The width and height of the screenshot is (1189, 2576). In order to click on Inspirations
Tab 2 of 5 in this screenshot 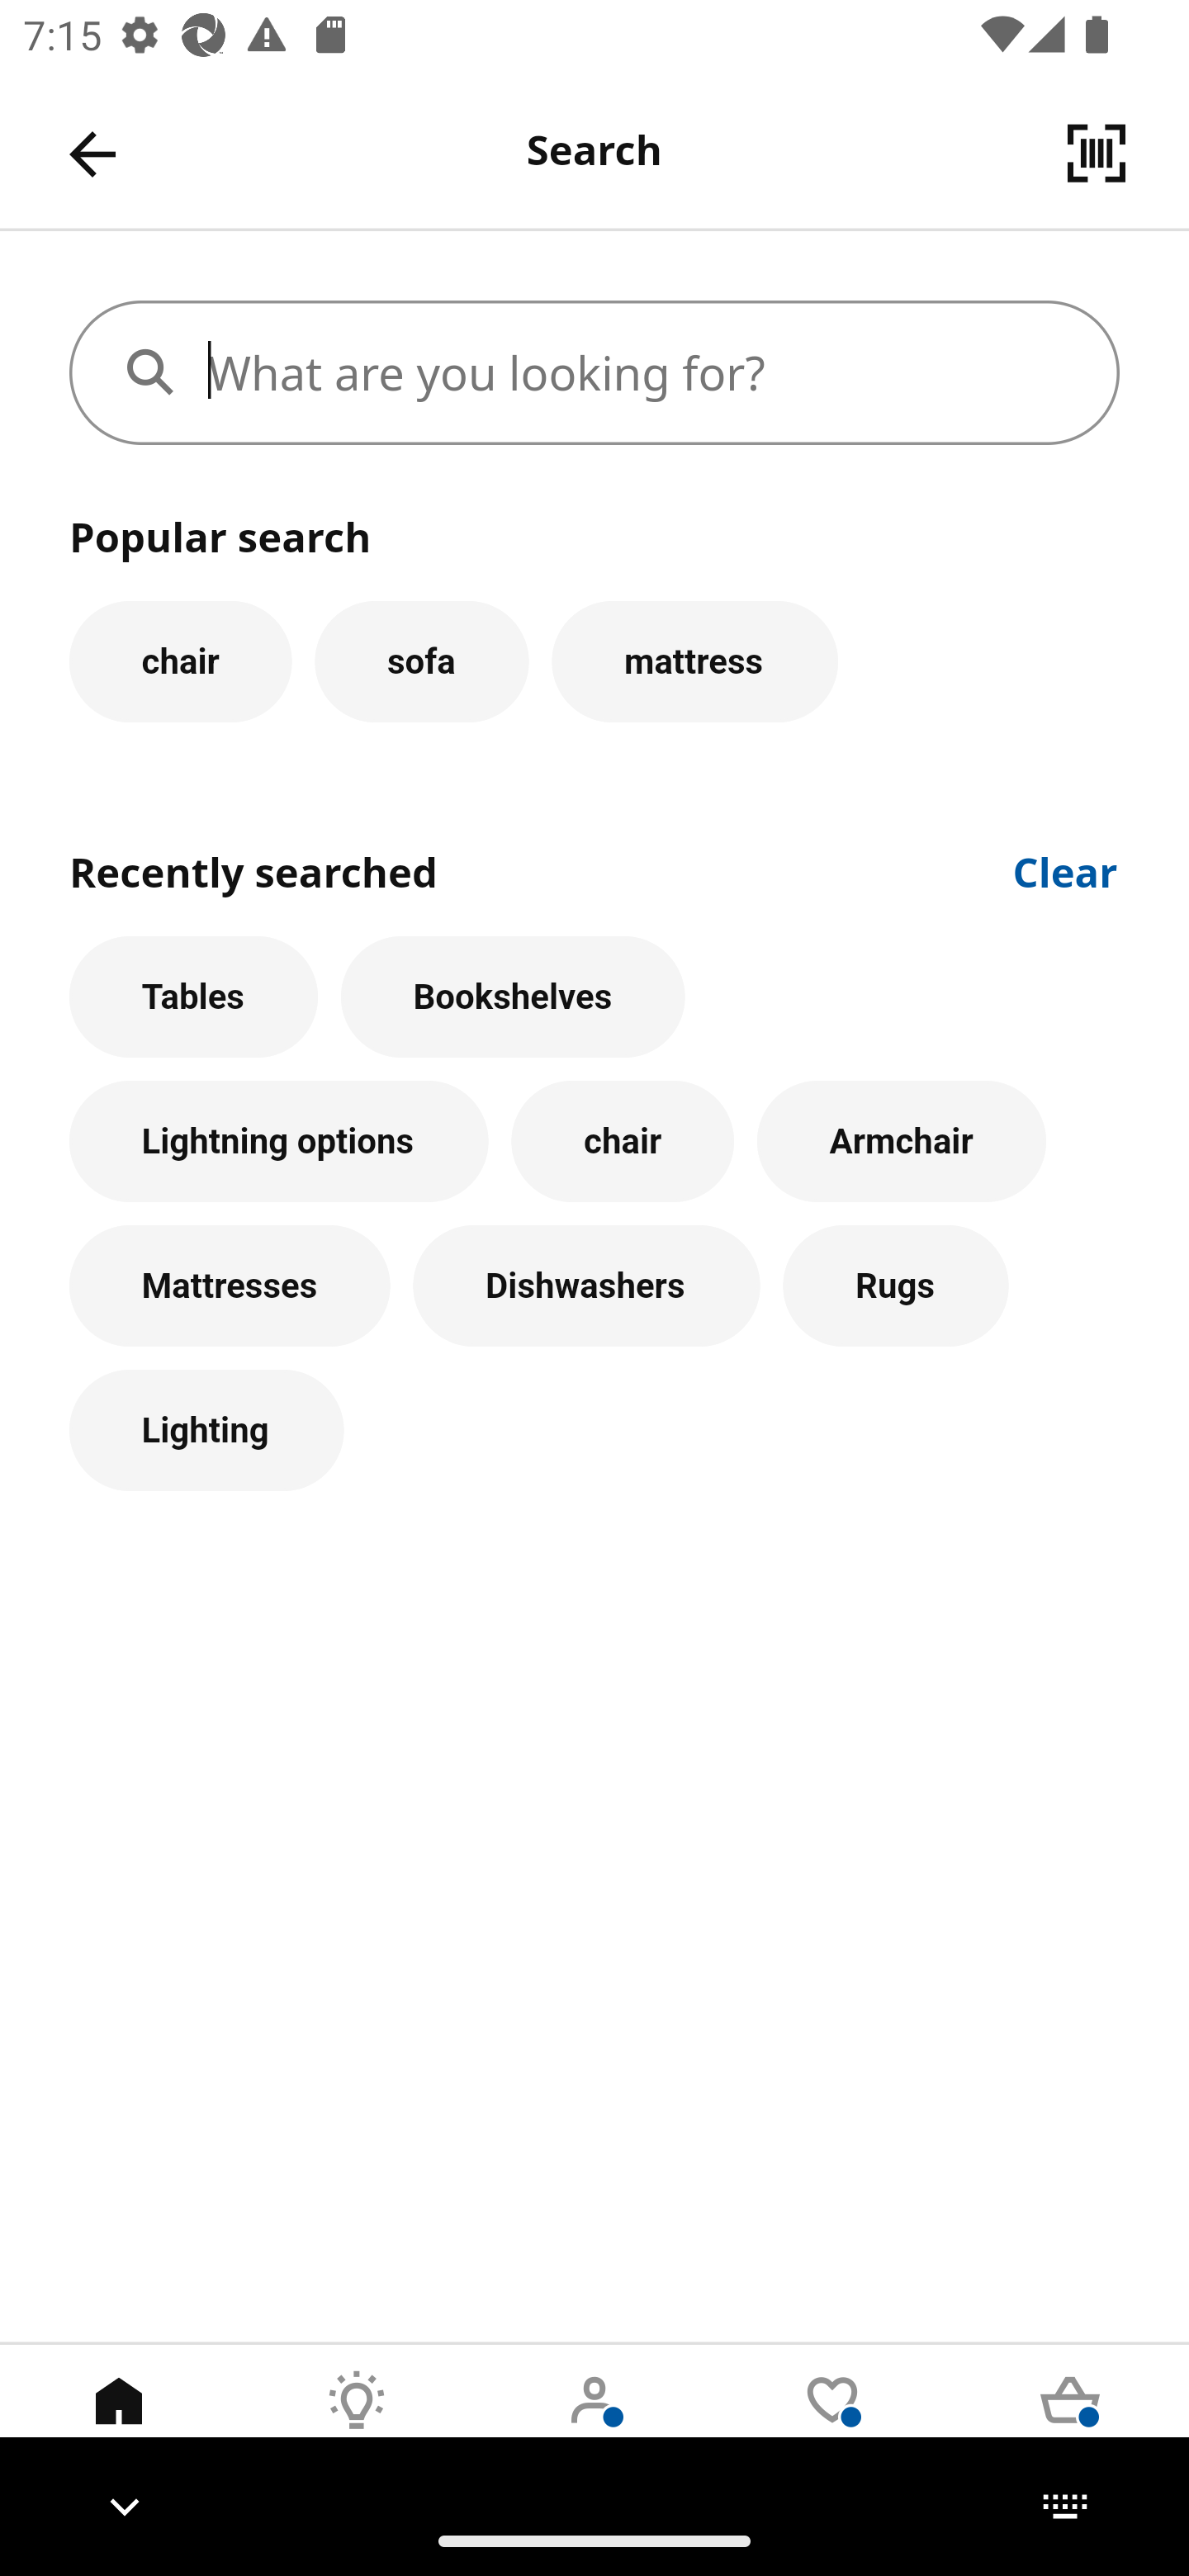, I will do `click(357, 2425)`.